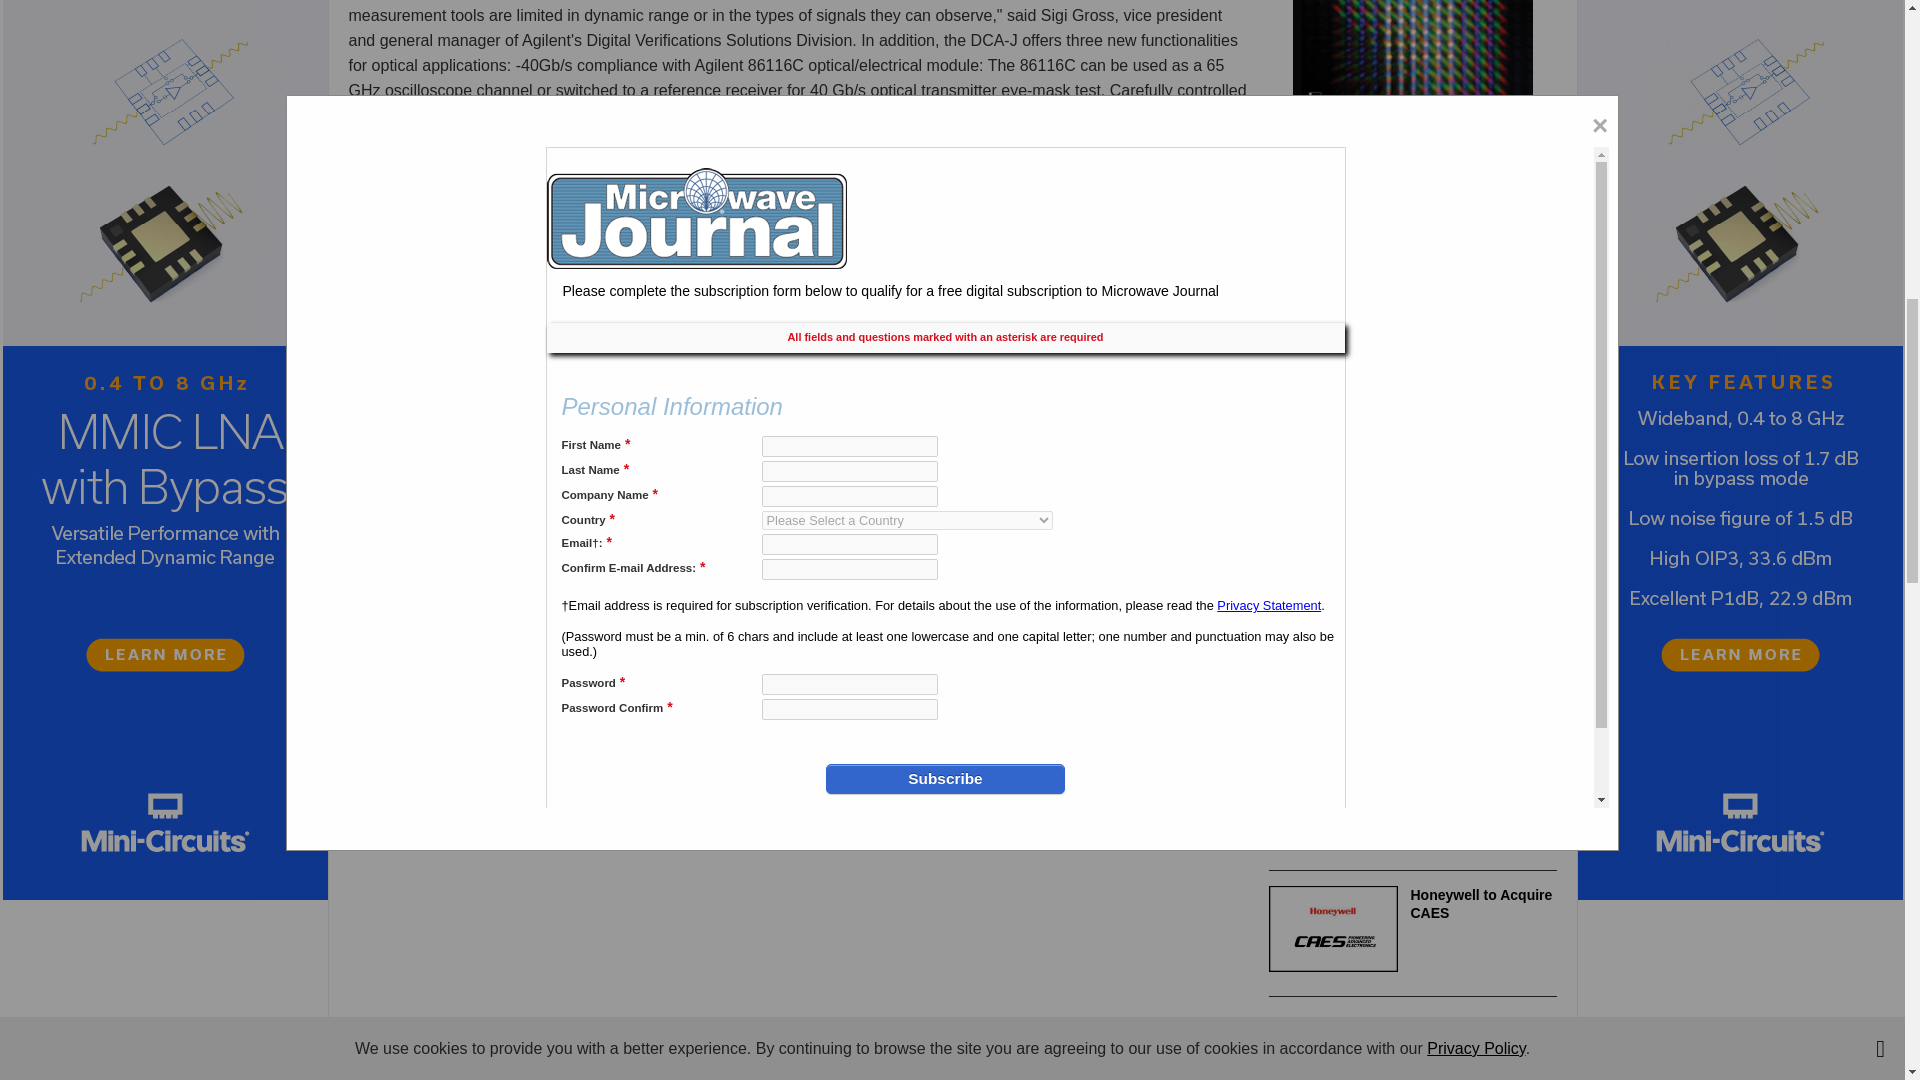 The height and width of the screenshot is (1080, 1920). I want to click on Go, so click(578, 438).